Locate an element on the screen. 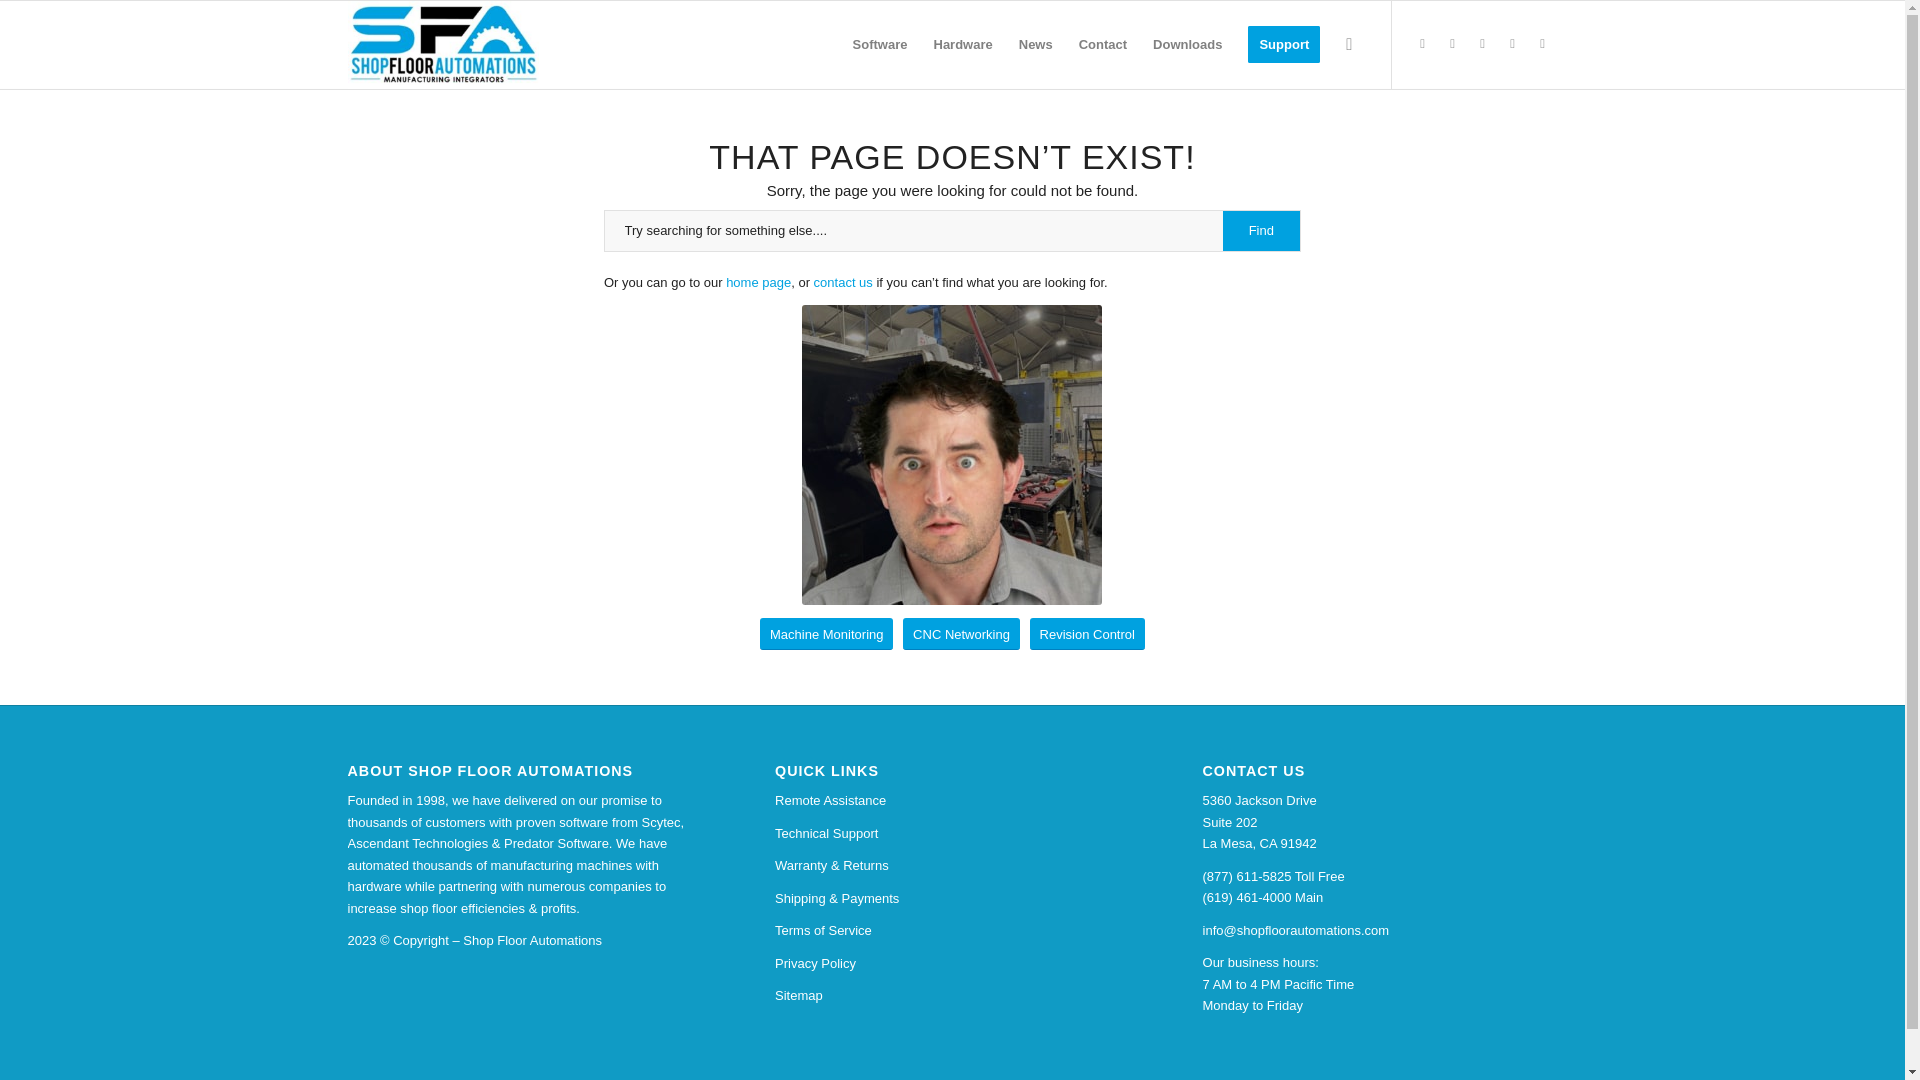  Hardware is located at coordinates (962, 44).